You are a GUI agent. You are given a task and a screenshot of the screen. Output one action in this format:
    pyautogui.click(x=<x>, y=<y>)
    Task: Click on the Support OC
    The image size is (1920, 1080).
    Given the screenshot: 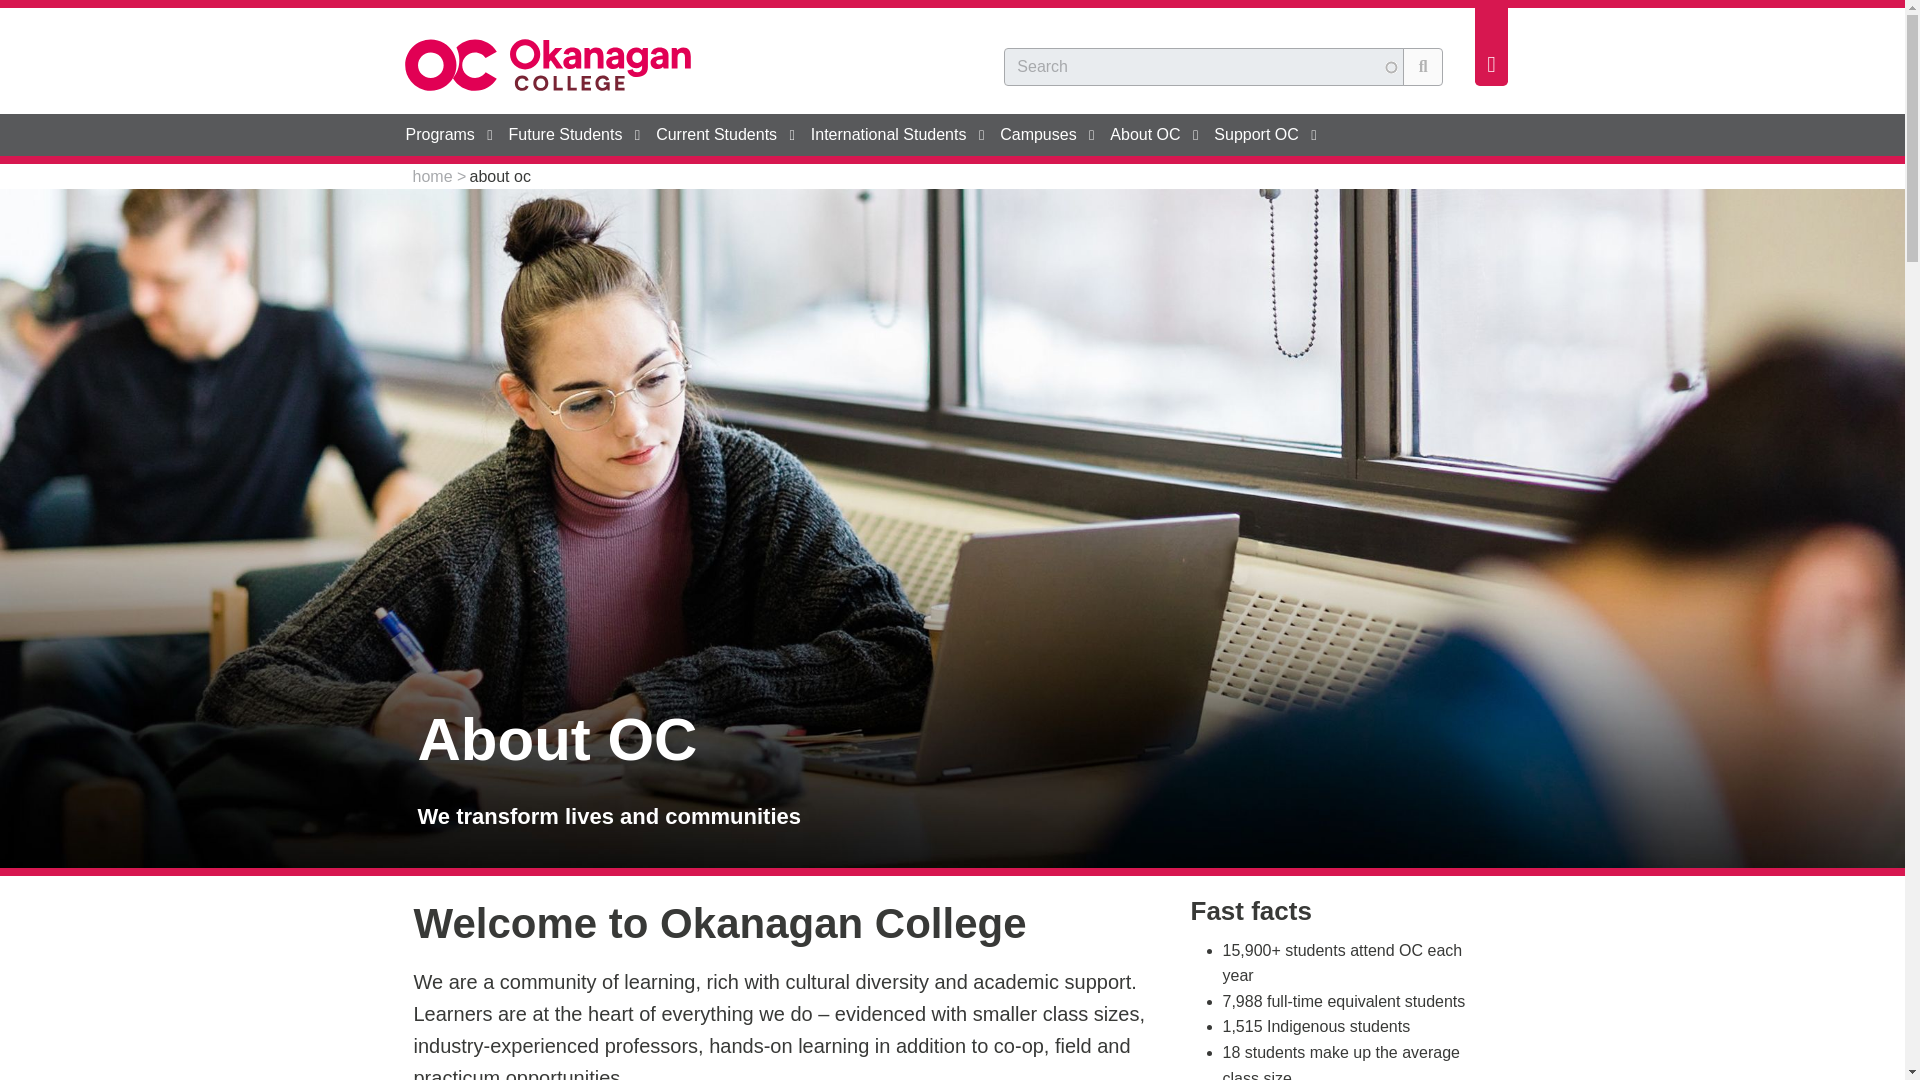 What is the action you would take?
    pyautogui.click(x=1264, y=134)
    